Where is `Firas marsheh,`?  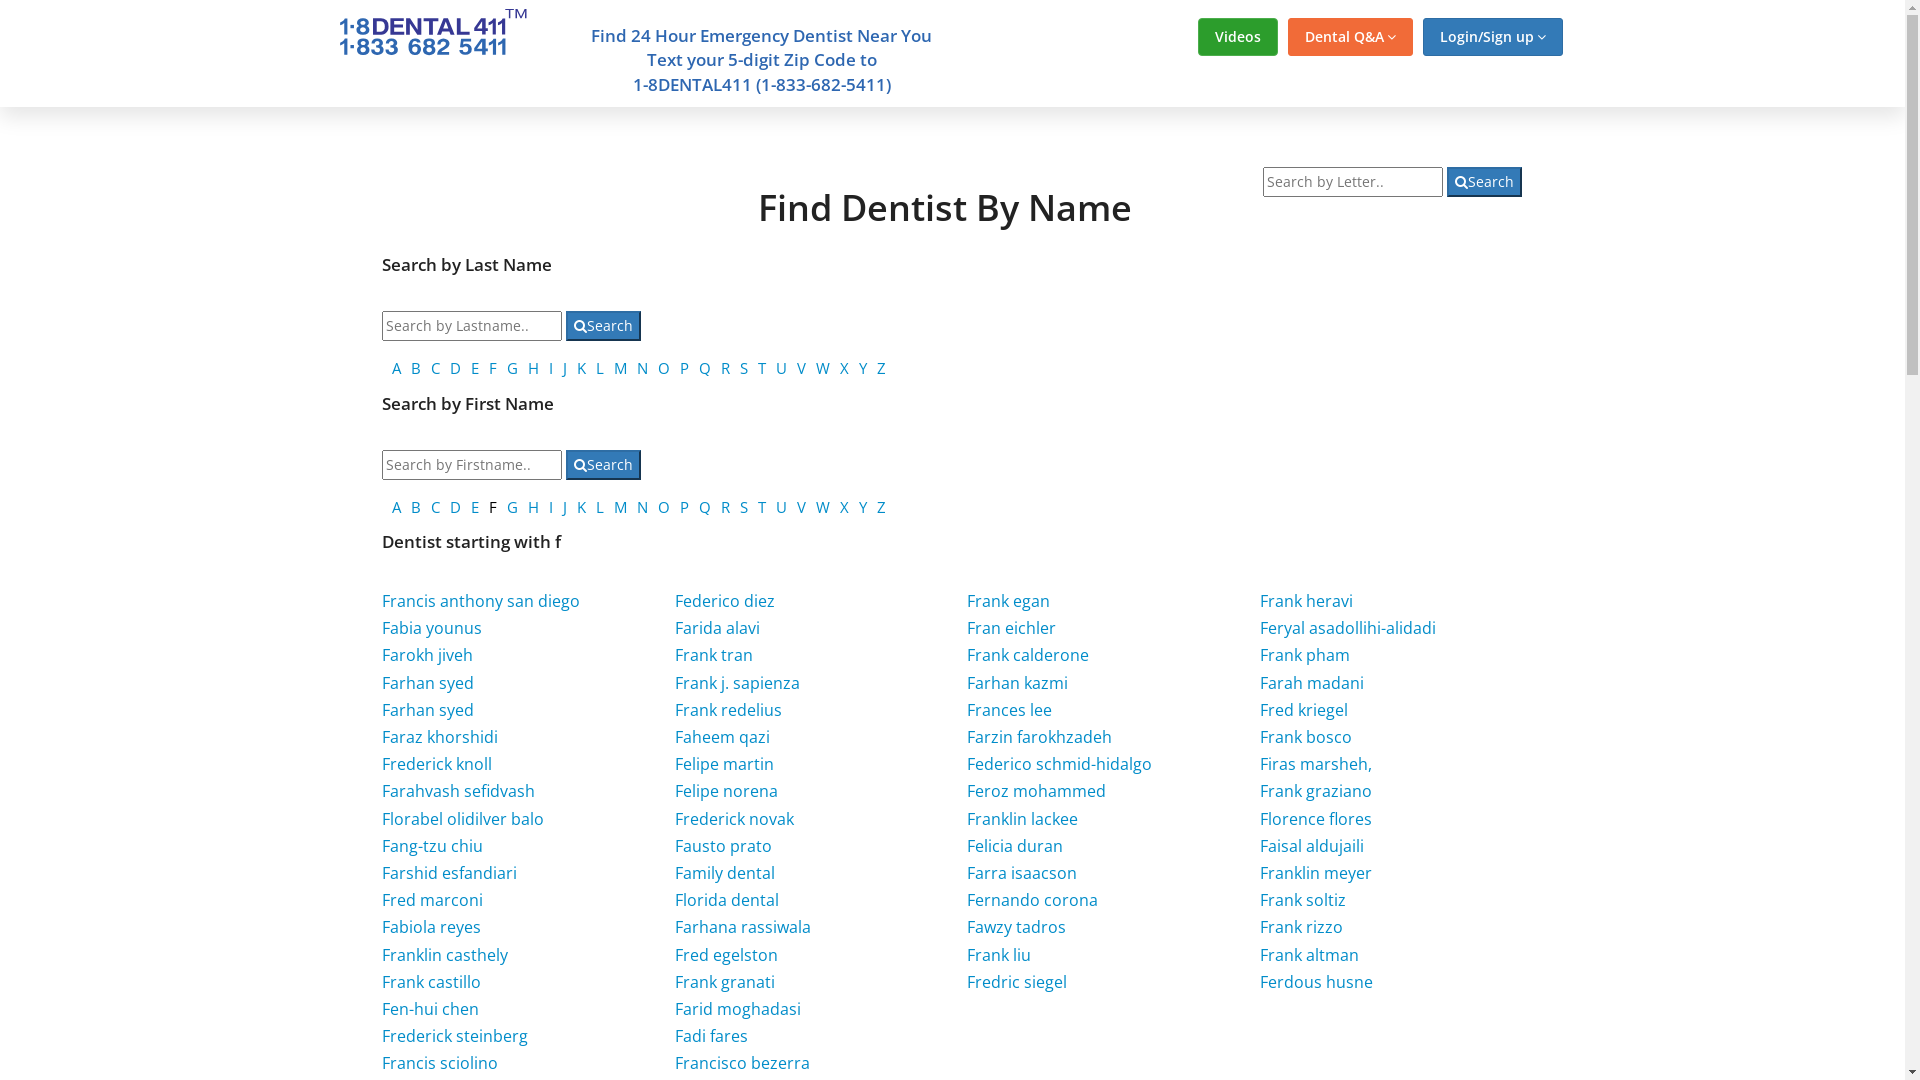
Firas marsheh, is located at coordinates (1316, 764).